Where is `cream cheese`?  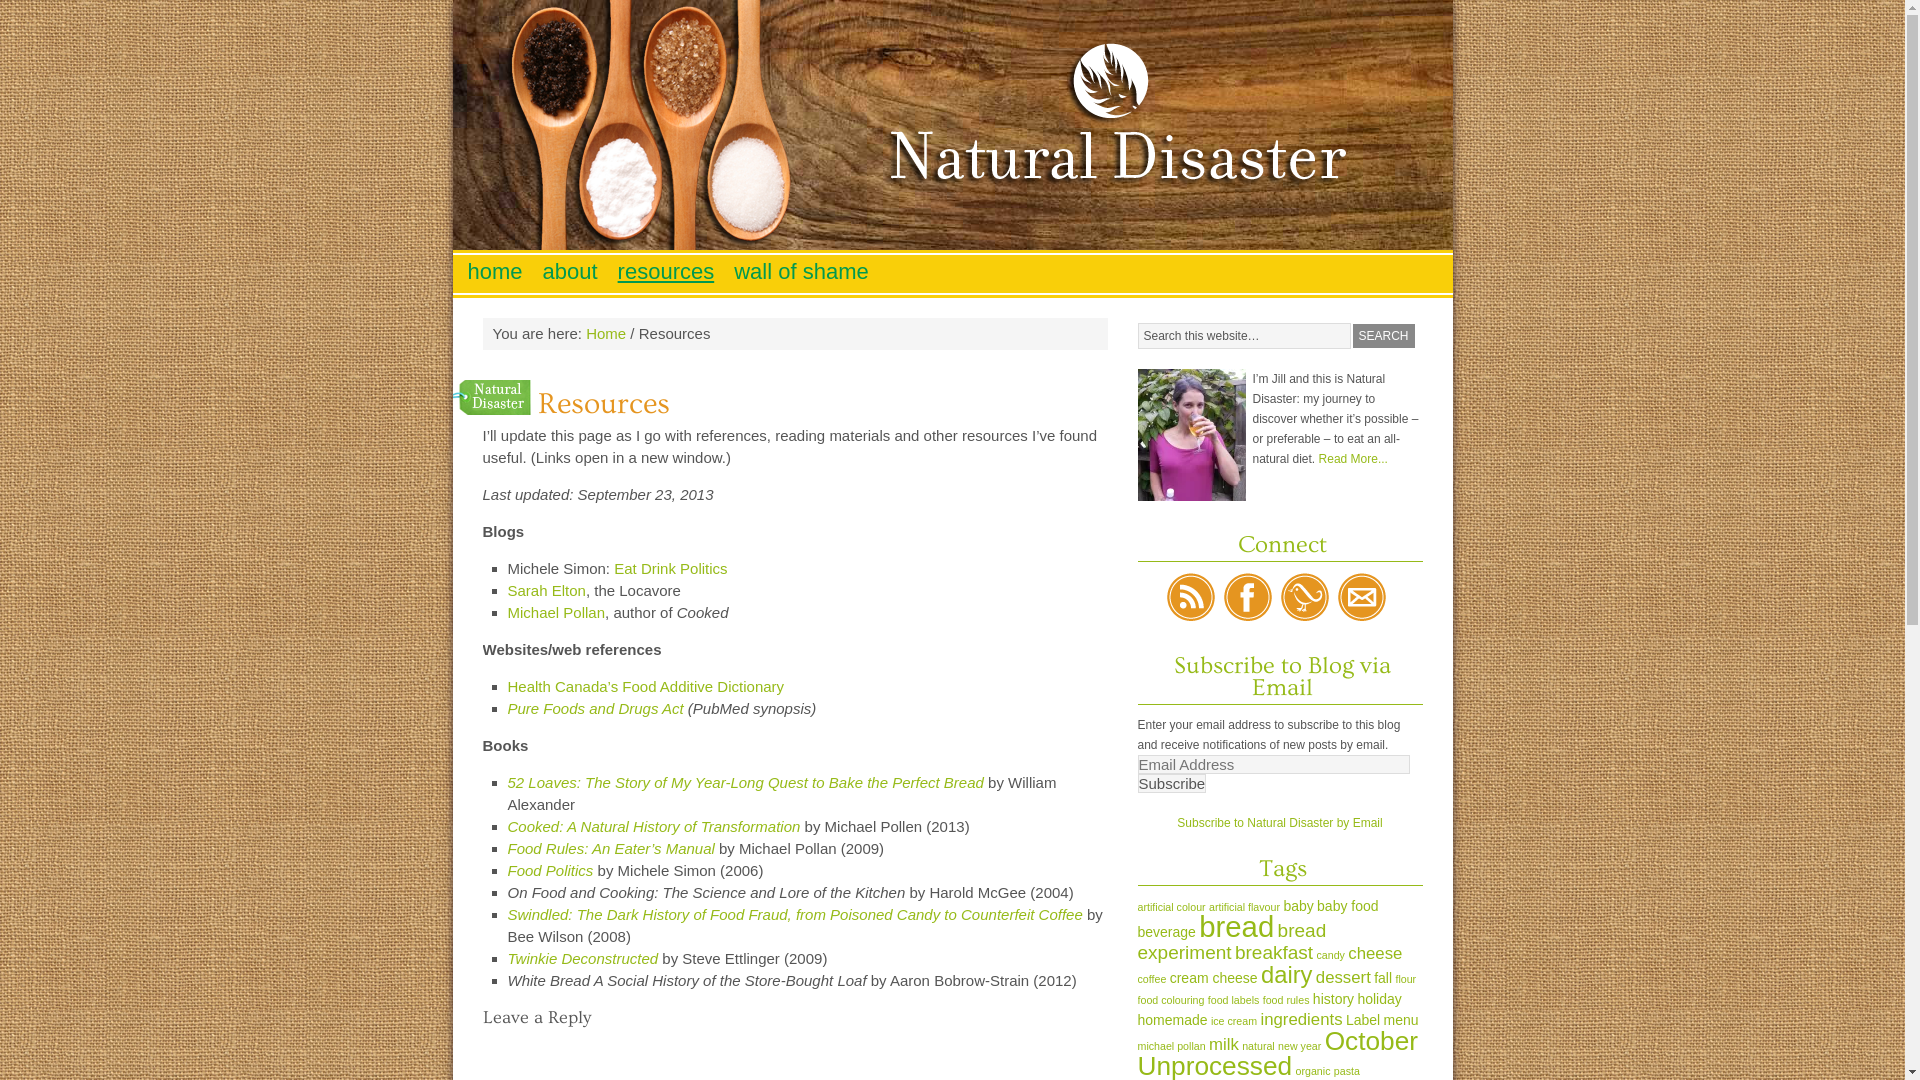 cream cheese is located at coordinates (1214, 978).